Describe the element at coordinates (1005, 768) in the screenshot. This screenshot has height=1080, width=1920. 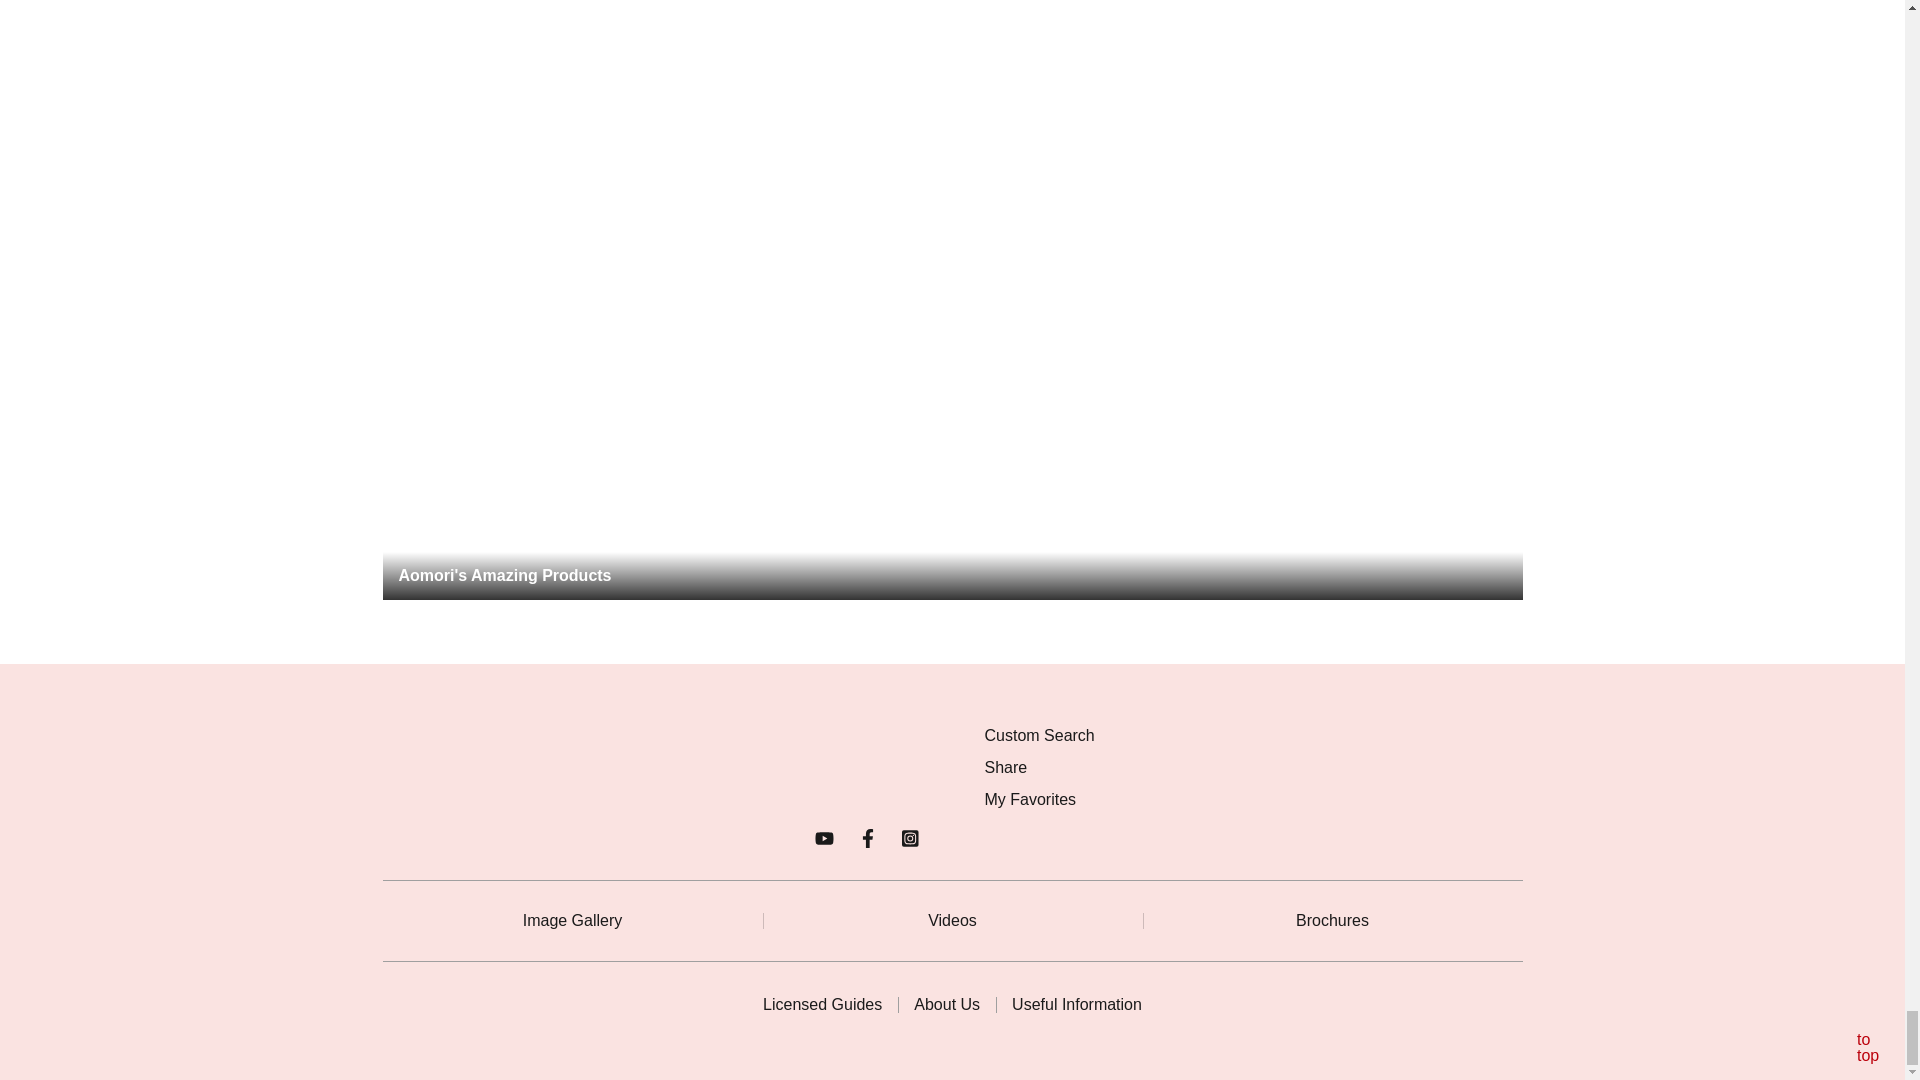
I see `Share` at that location.